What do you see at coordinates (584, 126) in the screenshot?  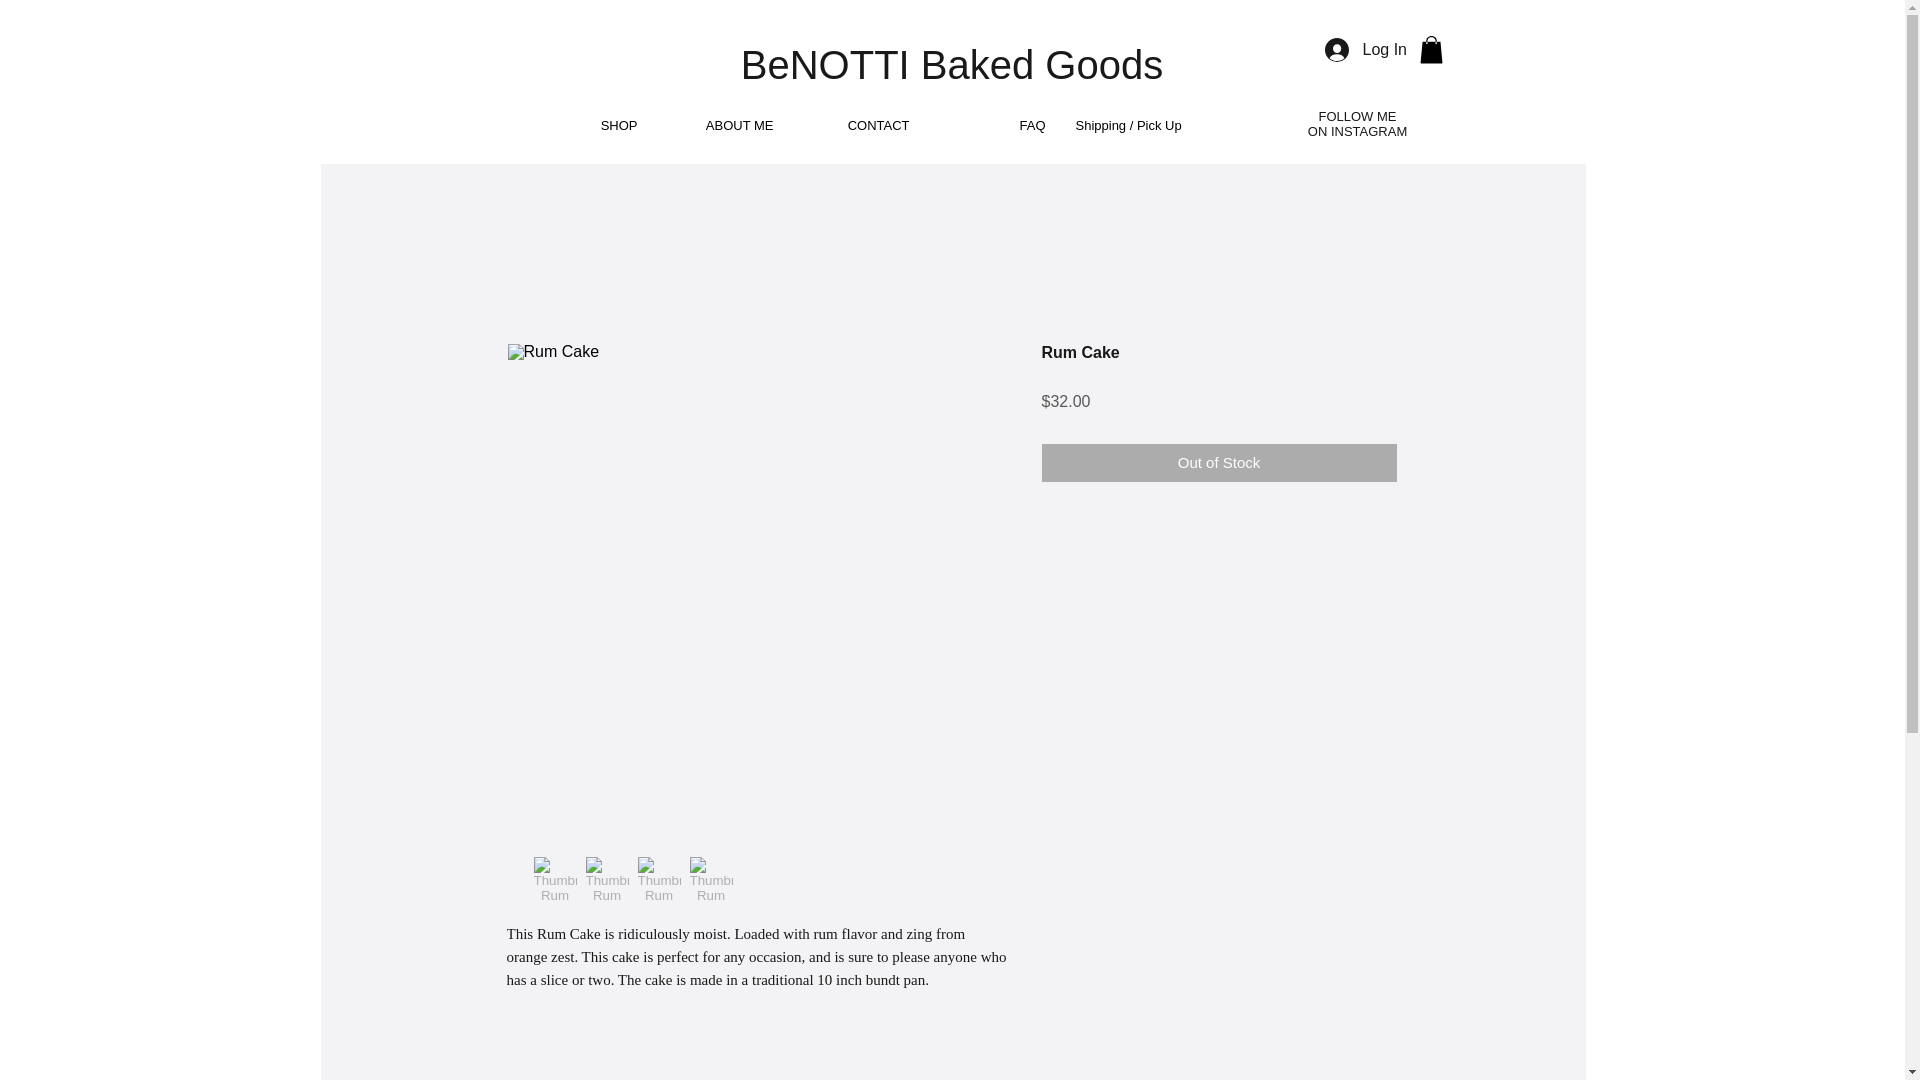 I see `SHOP` at bounding box center [584, 126].